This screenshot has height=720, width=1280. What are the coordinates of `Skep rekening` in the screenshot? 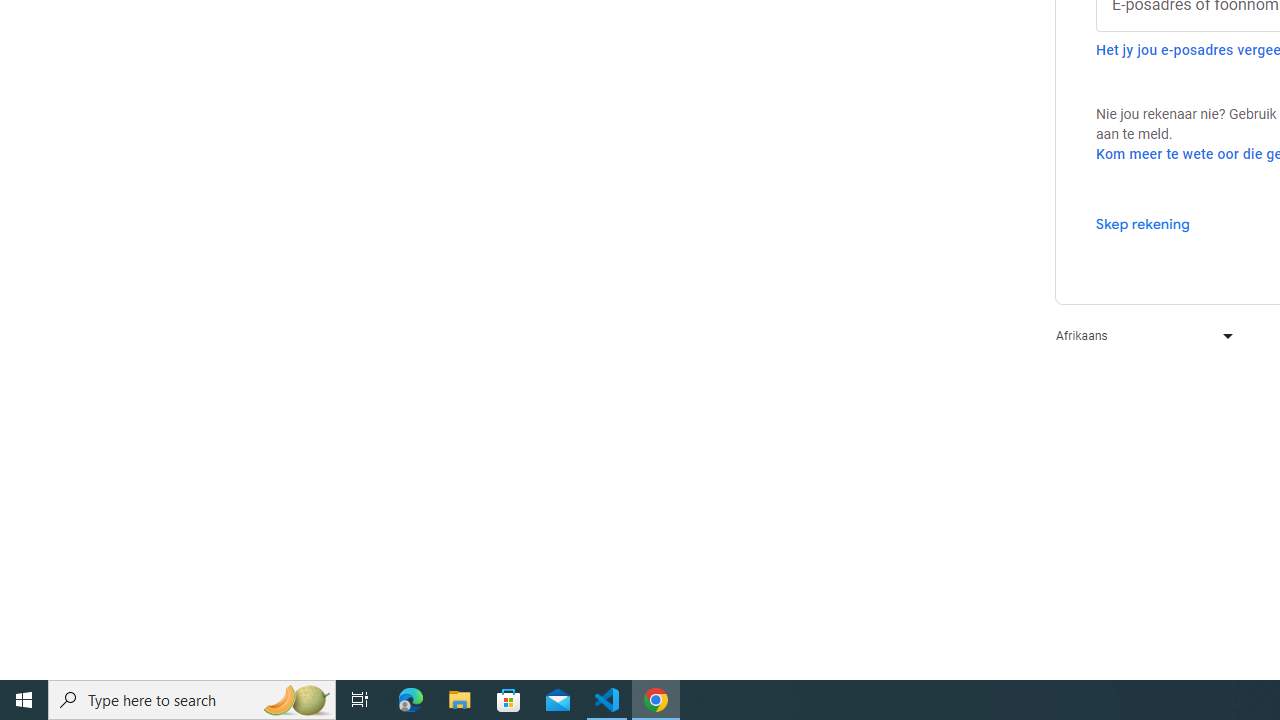 It's located at (1142, 223).